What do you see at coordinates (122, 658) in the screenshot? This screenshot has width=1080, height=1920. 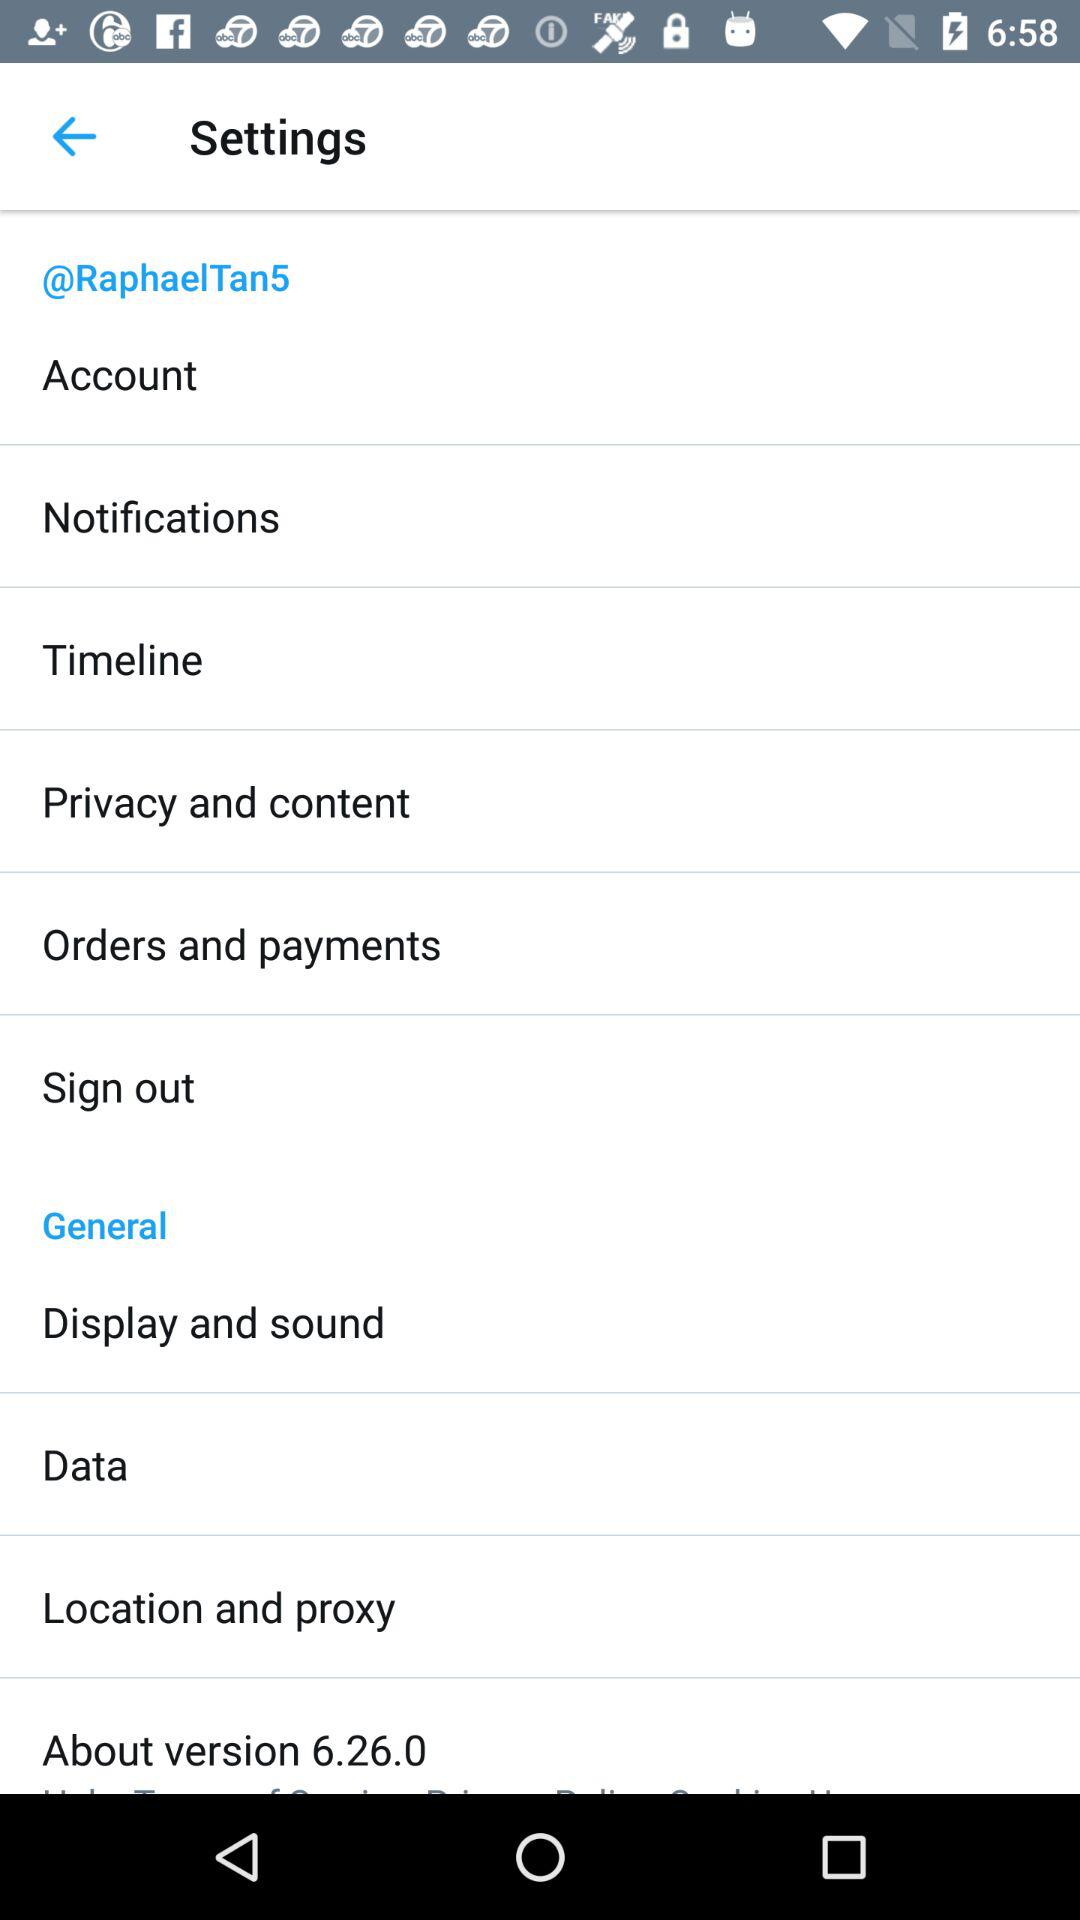 I see `launch the timeline` at bounding box center [122, 658].